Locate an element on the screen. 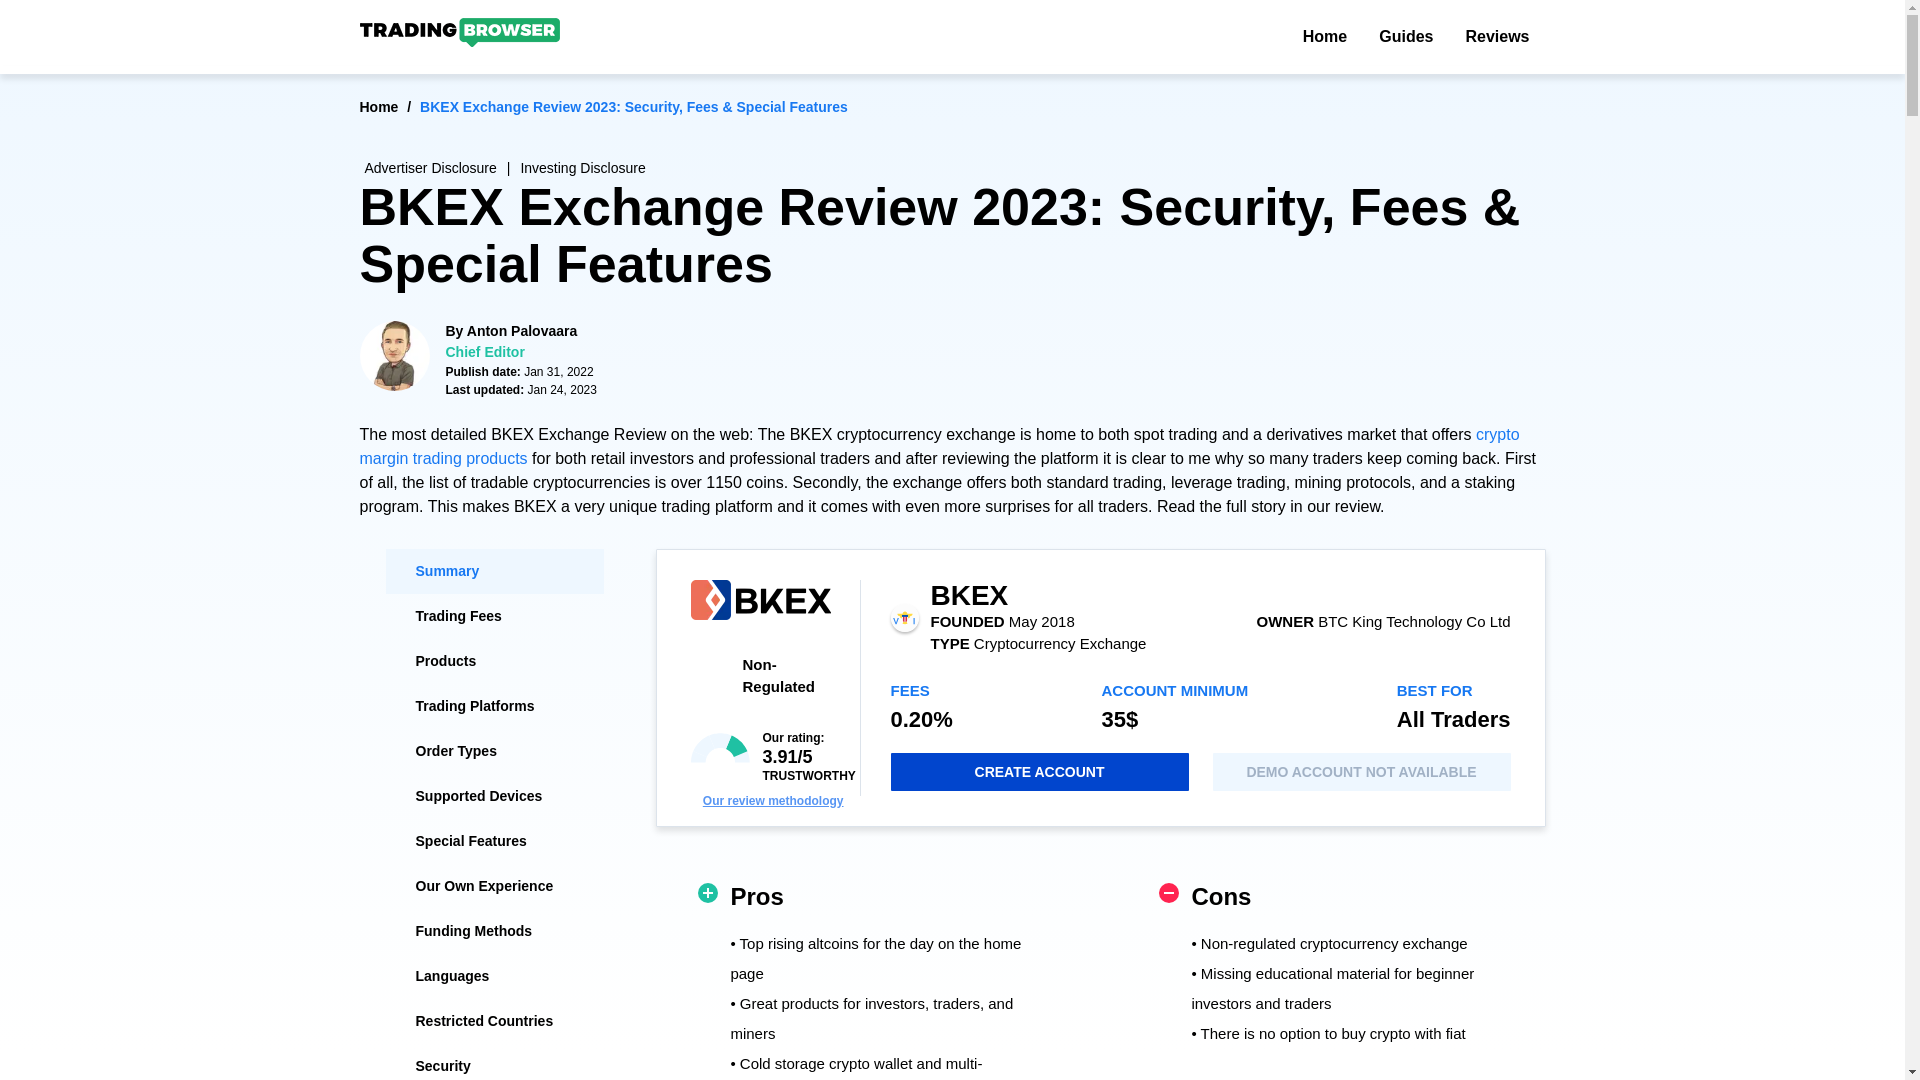 Image resolution: width=1920 pixels, height=1080 pixels. DEMO ACCOUNT NOT AVAILABLE is located at coordinates (1360, 771).